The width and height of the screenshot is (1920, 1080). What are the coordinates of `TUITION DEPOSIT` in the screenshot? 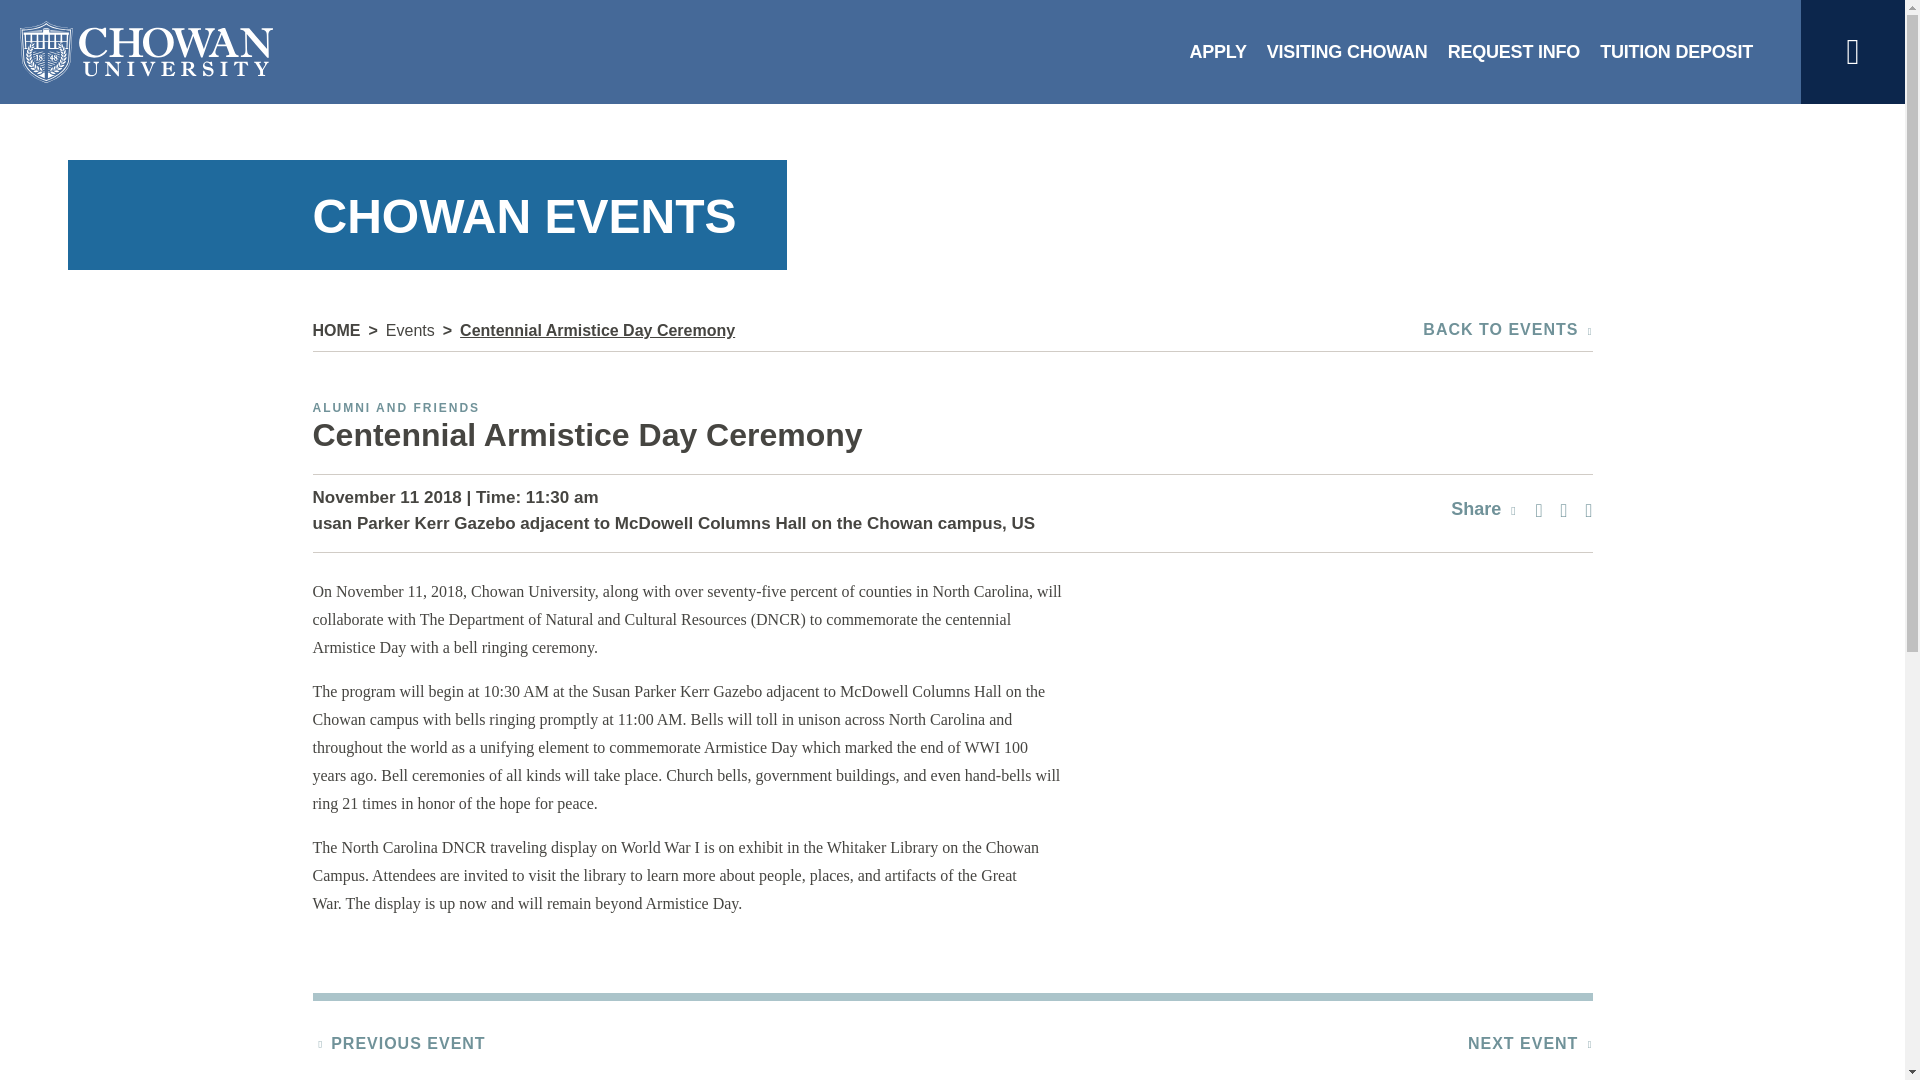 It's located at (1676, 52).